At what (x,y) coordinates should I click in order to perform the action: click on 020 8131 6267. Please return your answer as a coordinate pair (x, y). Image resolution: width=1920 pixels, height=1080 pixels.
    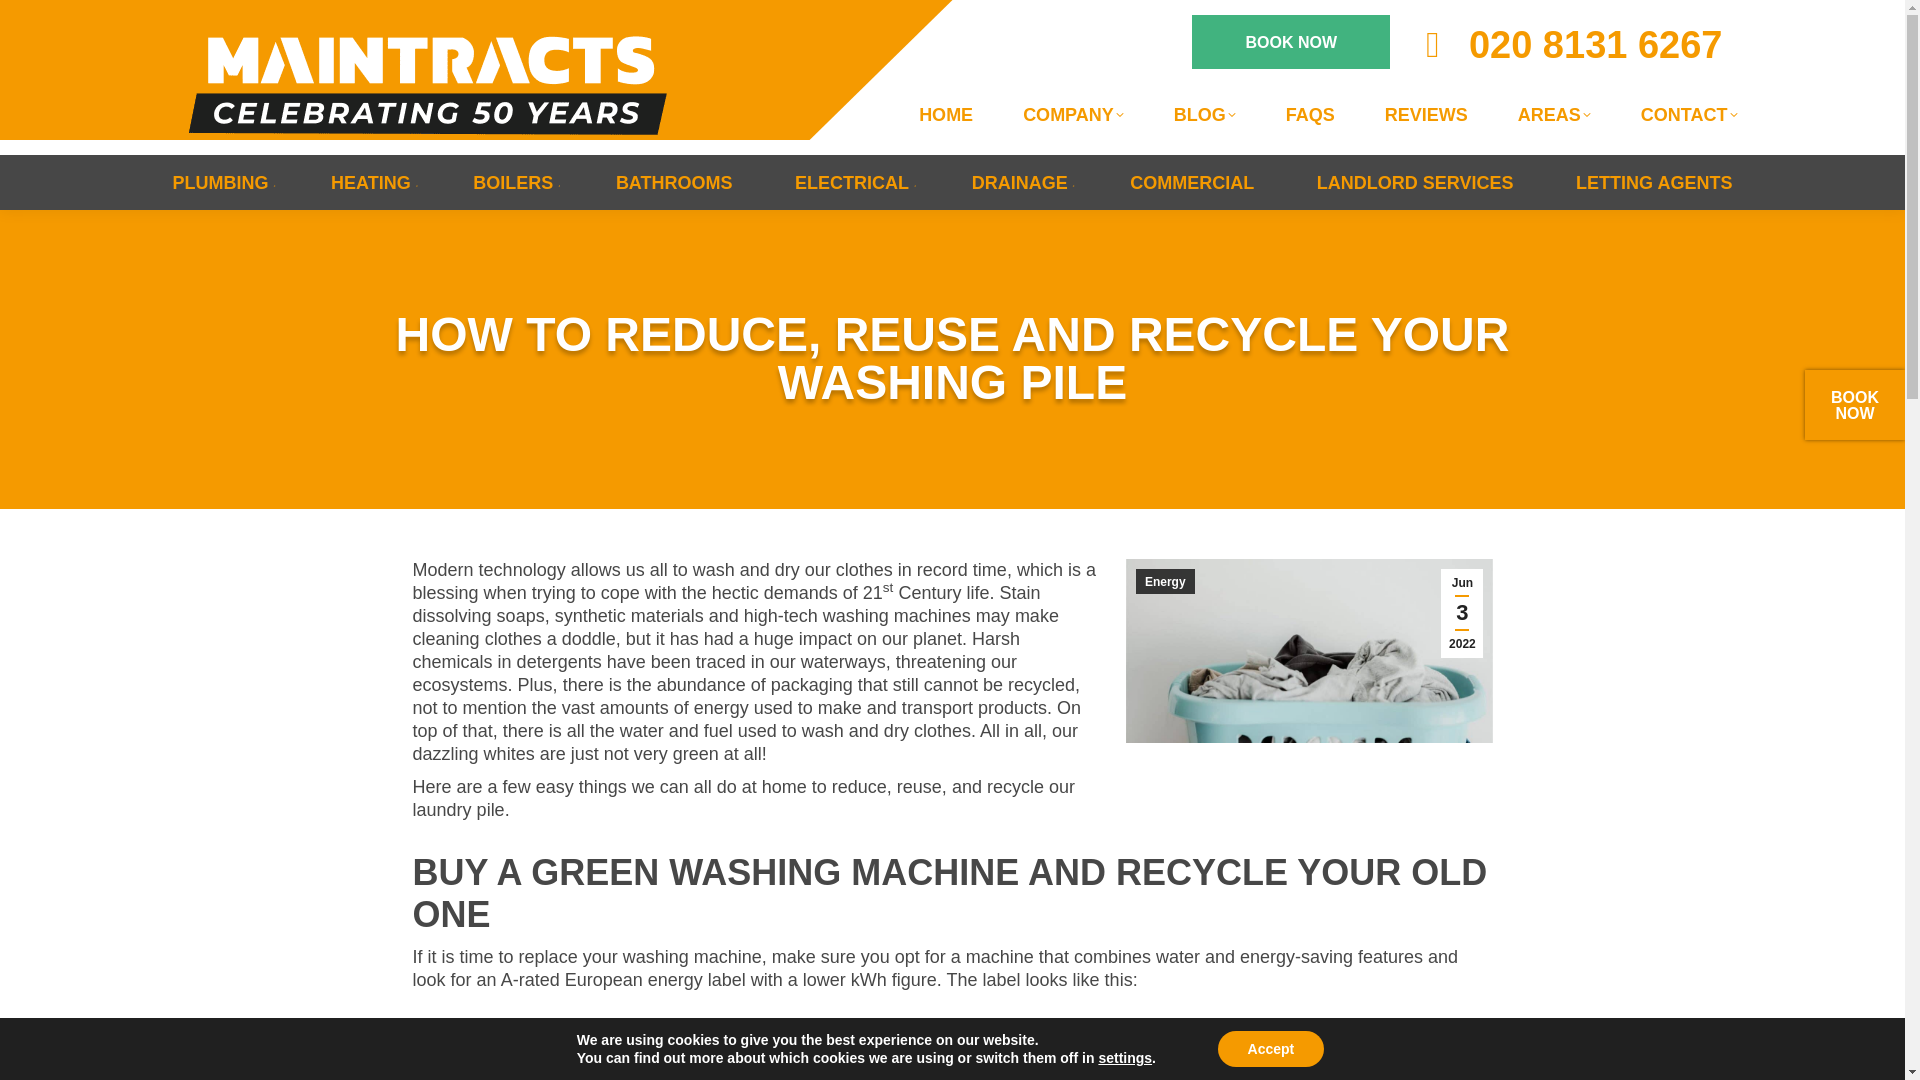
    Looking at the image, I should click on (1566, 44).